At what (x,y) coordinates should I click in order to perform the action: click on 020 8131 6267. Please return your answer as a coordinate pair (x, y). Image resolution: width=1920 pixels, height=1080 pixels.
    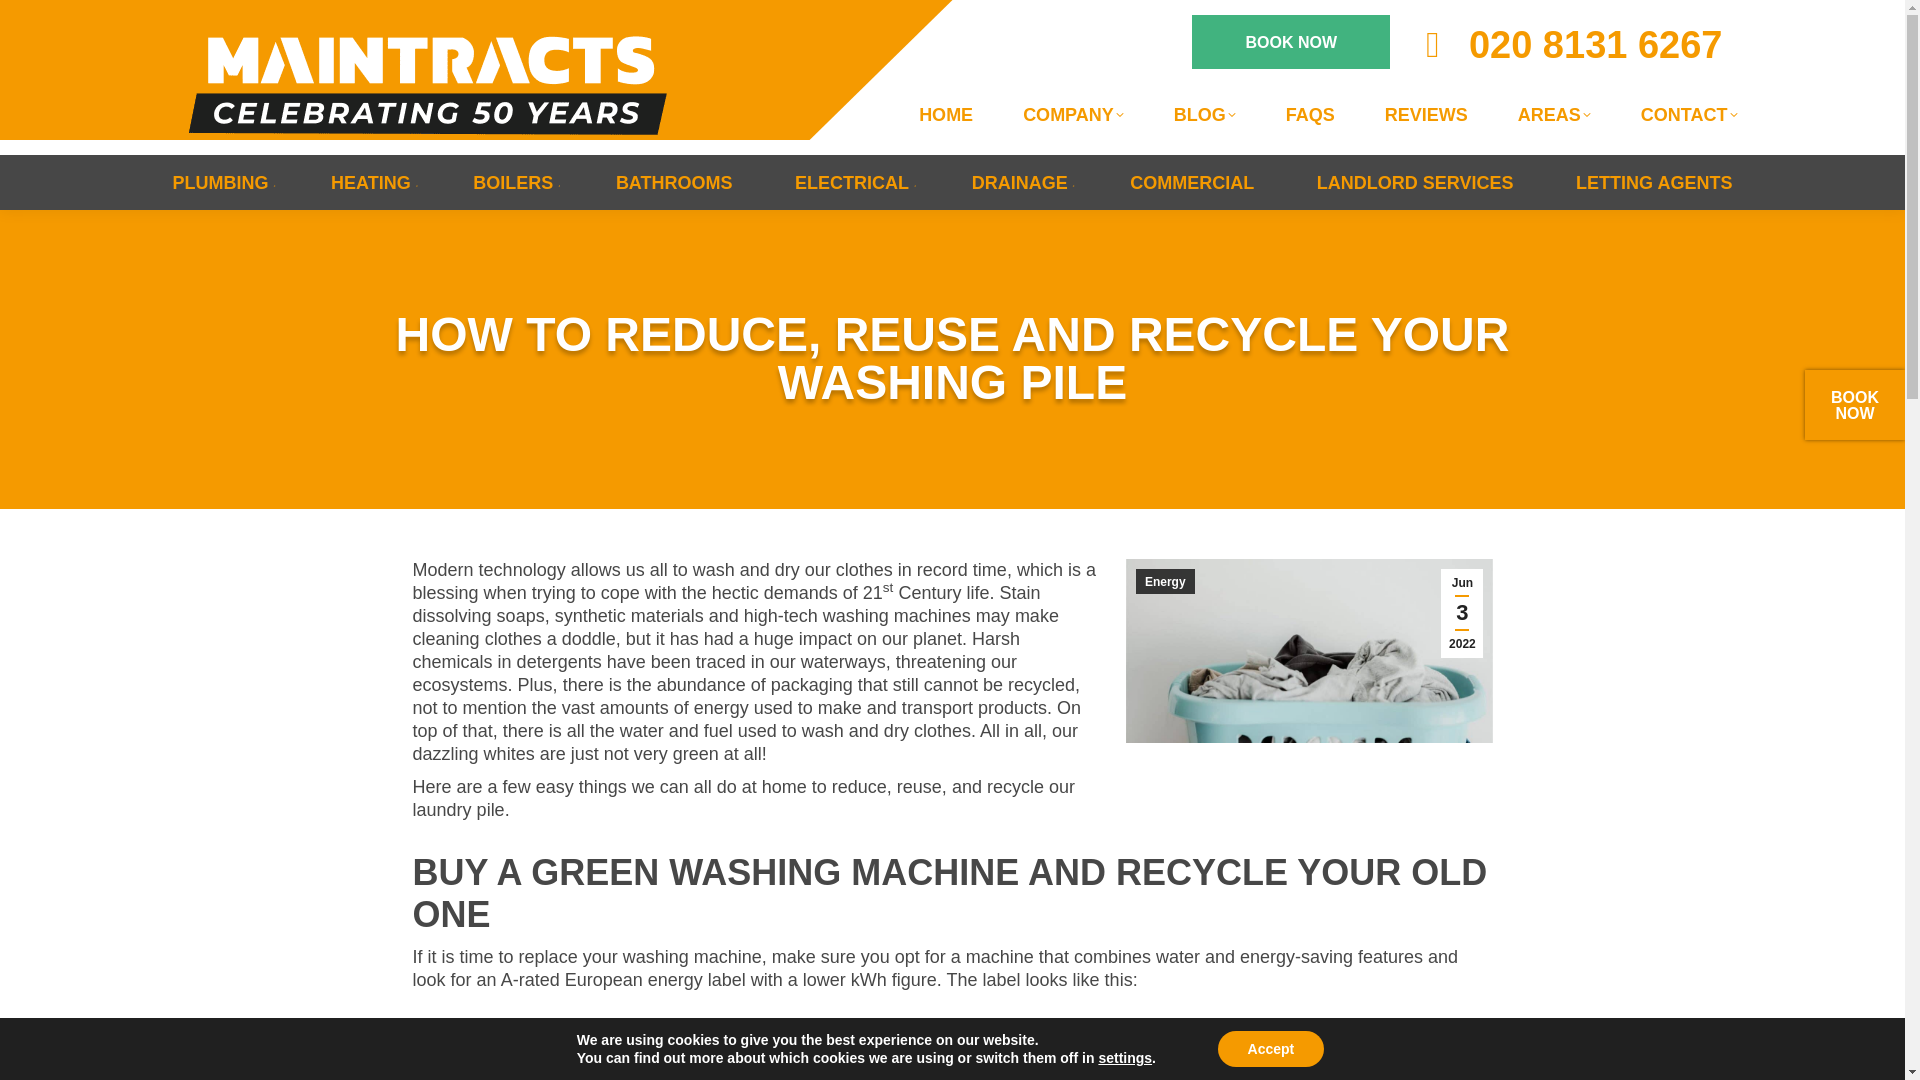
    Looking at the image, I should click on (1566, 44).